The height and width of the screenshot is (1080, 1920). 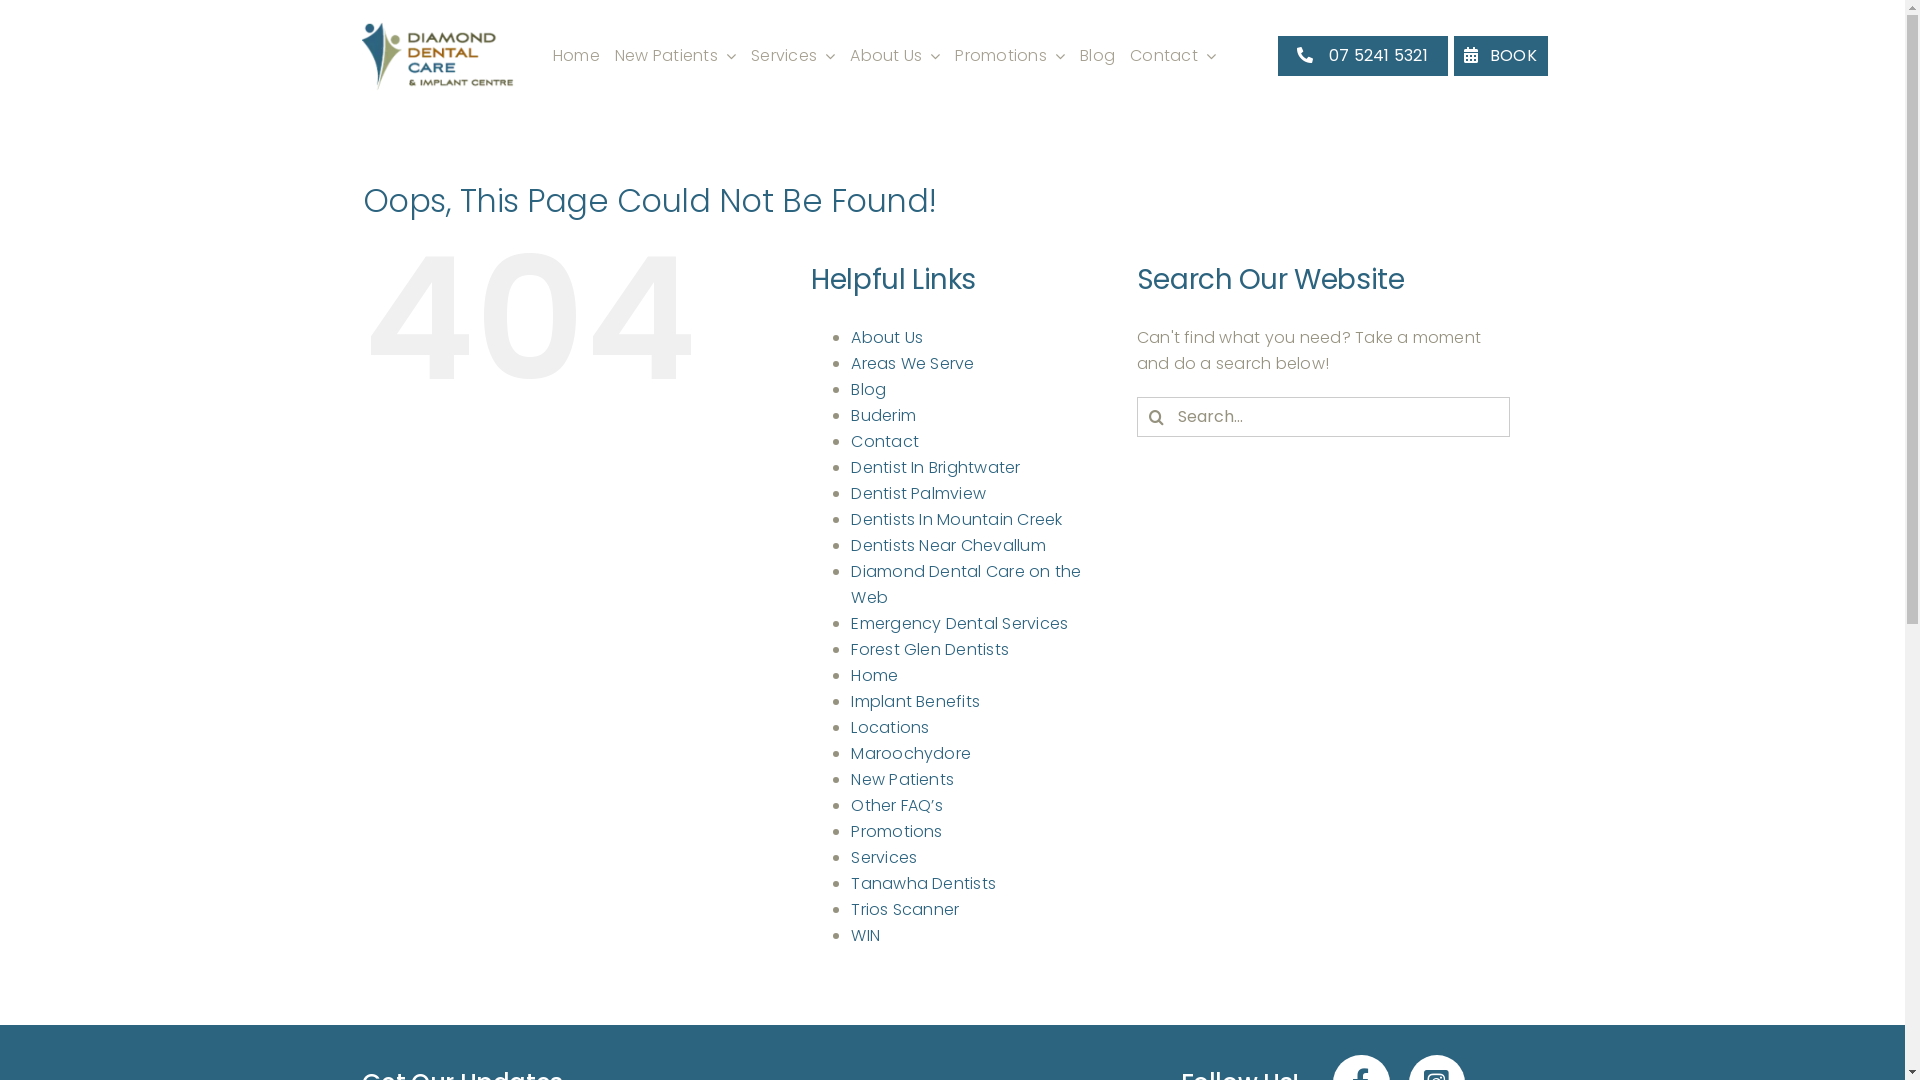 I want to click on Home, so click(x=874, y=676).